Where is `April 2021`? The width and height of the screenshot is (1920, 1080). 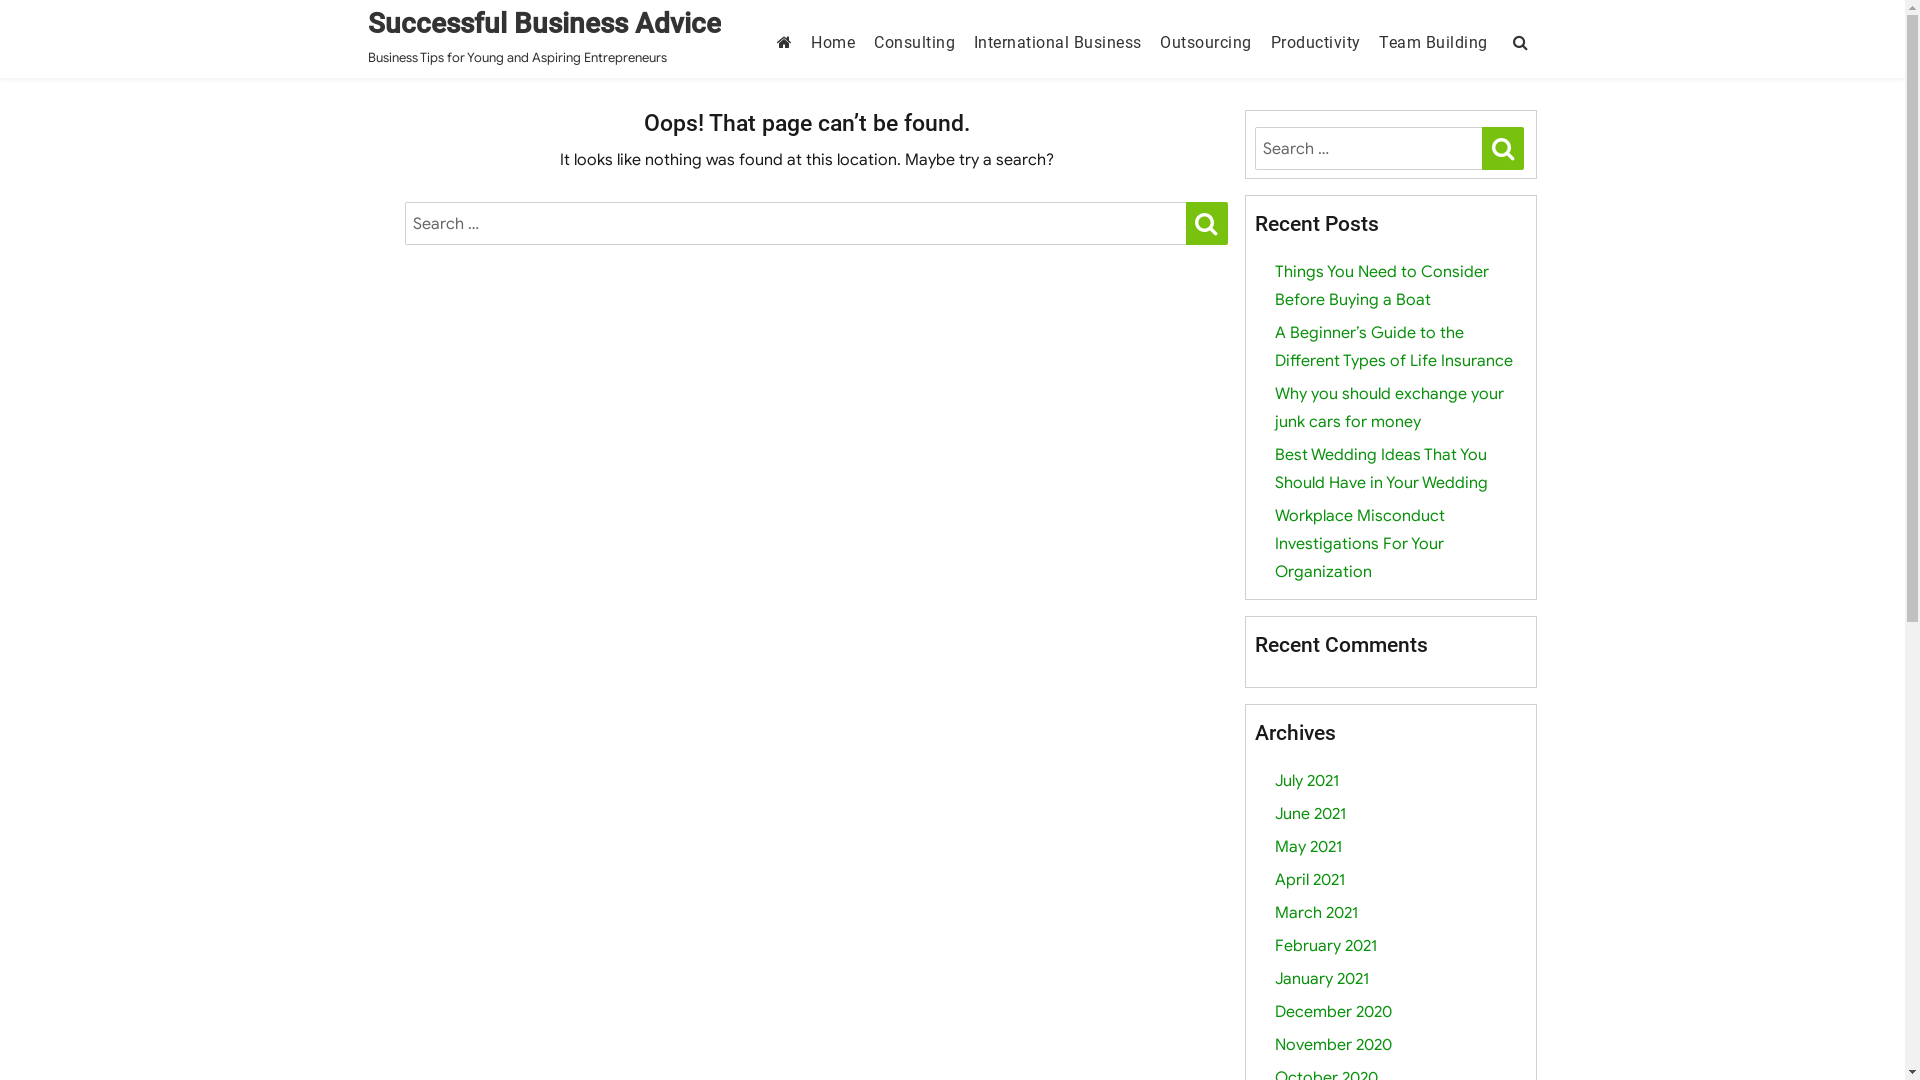
April 2021 is located at coordinates (1310, 880).